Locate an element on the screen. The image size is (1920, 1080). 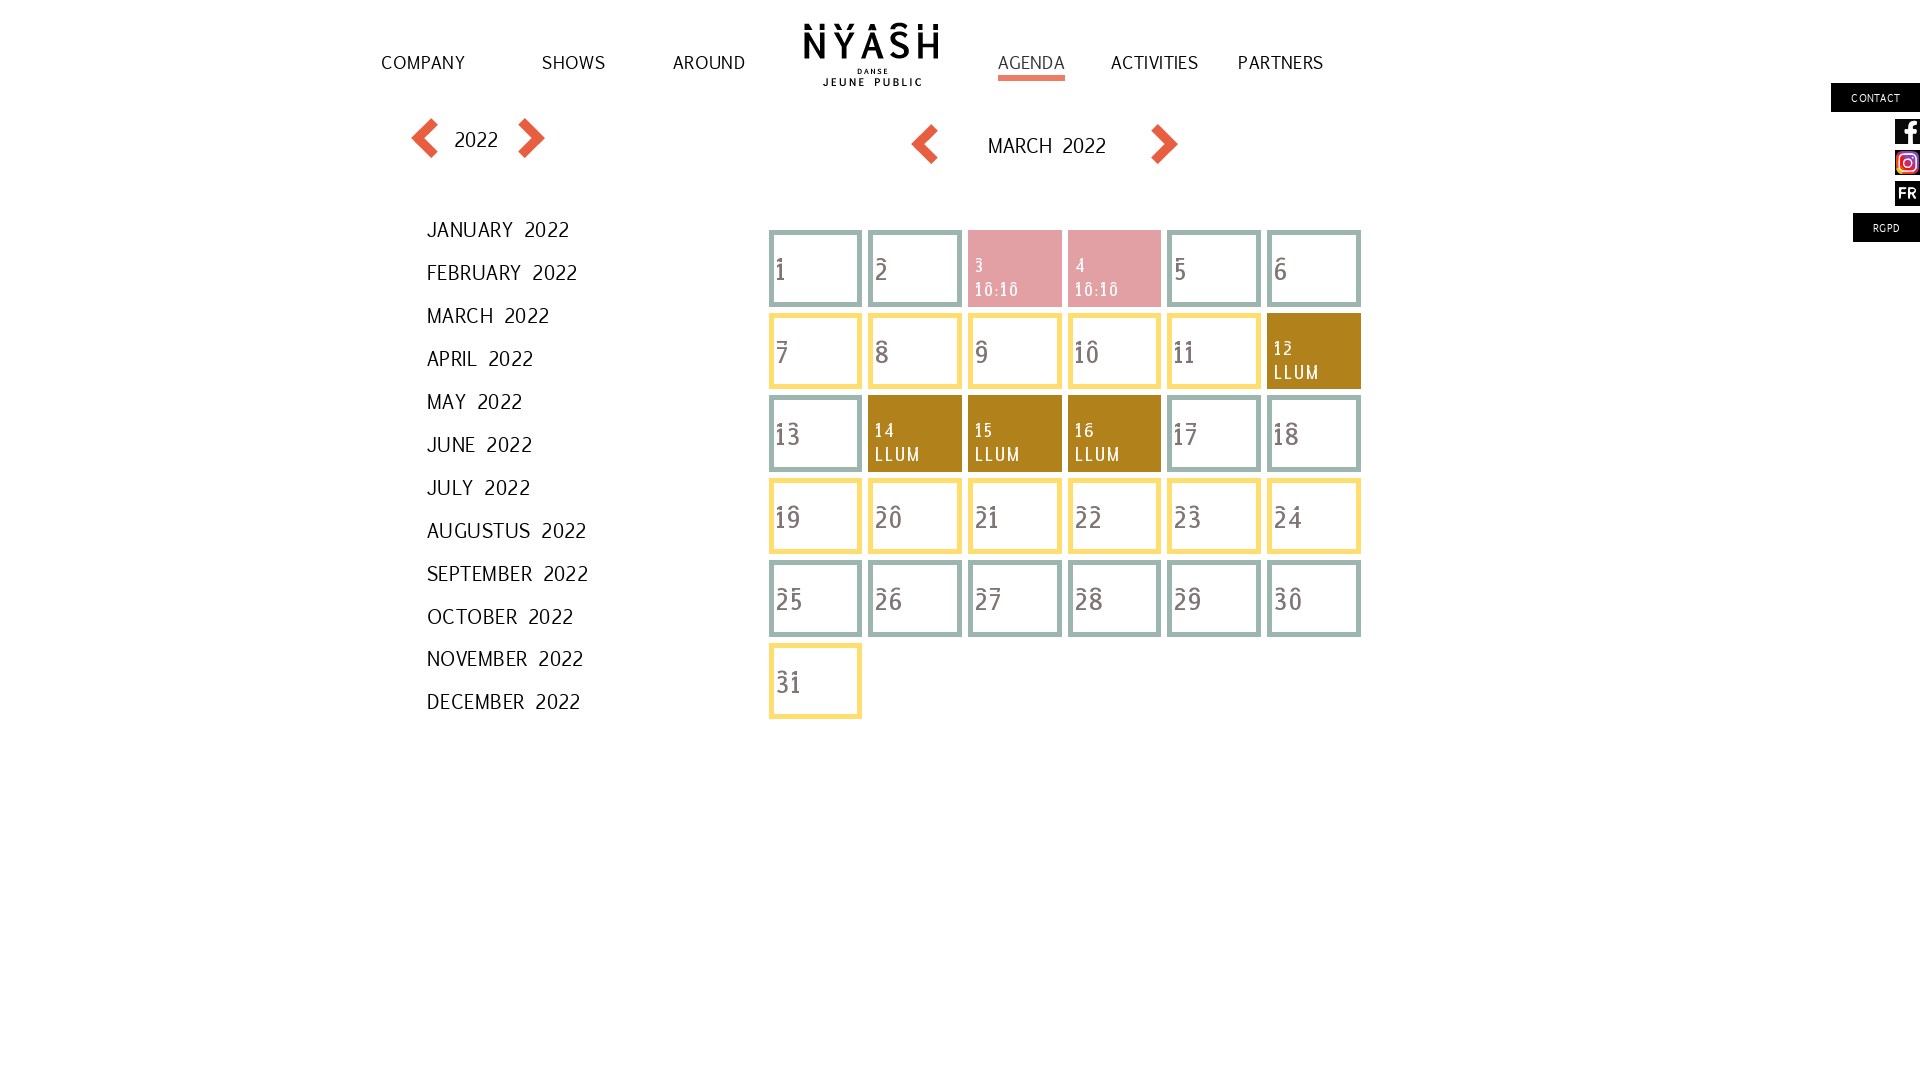
AGENDA is located at coordinates (1032, 62).